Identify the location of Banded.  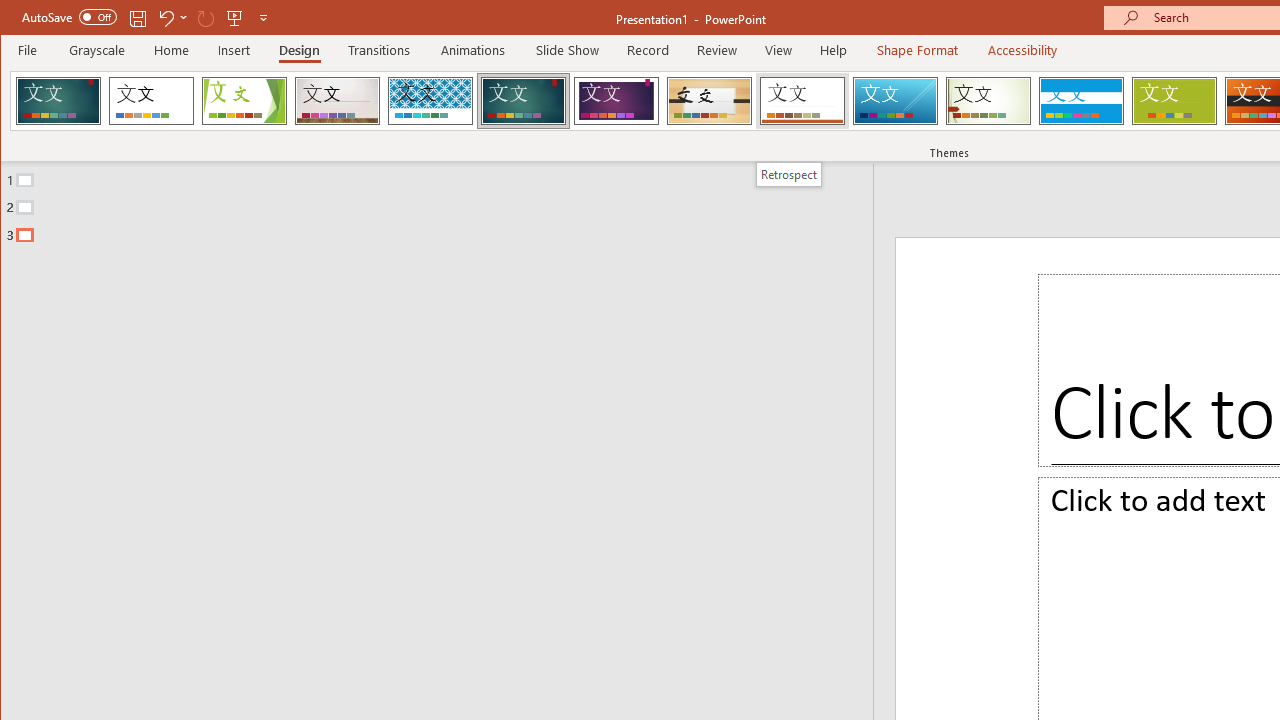
(1081, 100).